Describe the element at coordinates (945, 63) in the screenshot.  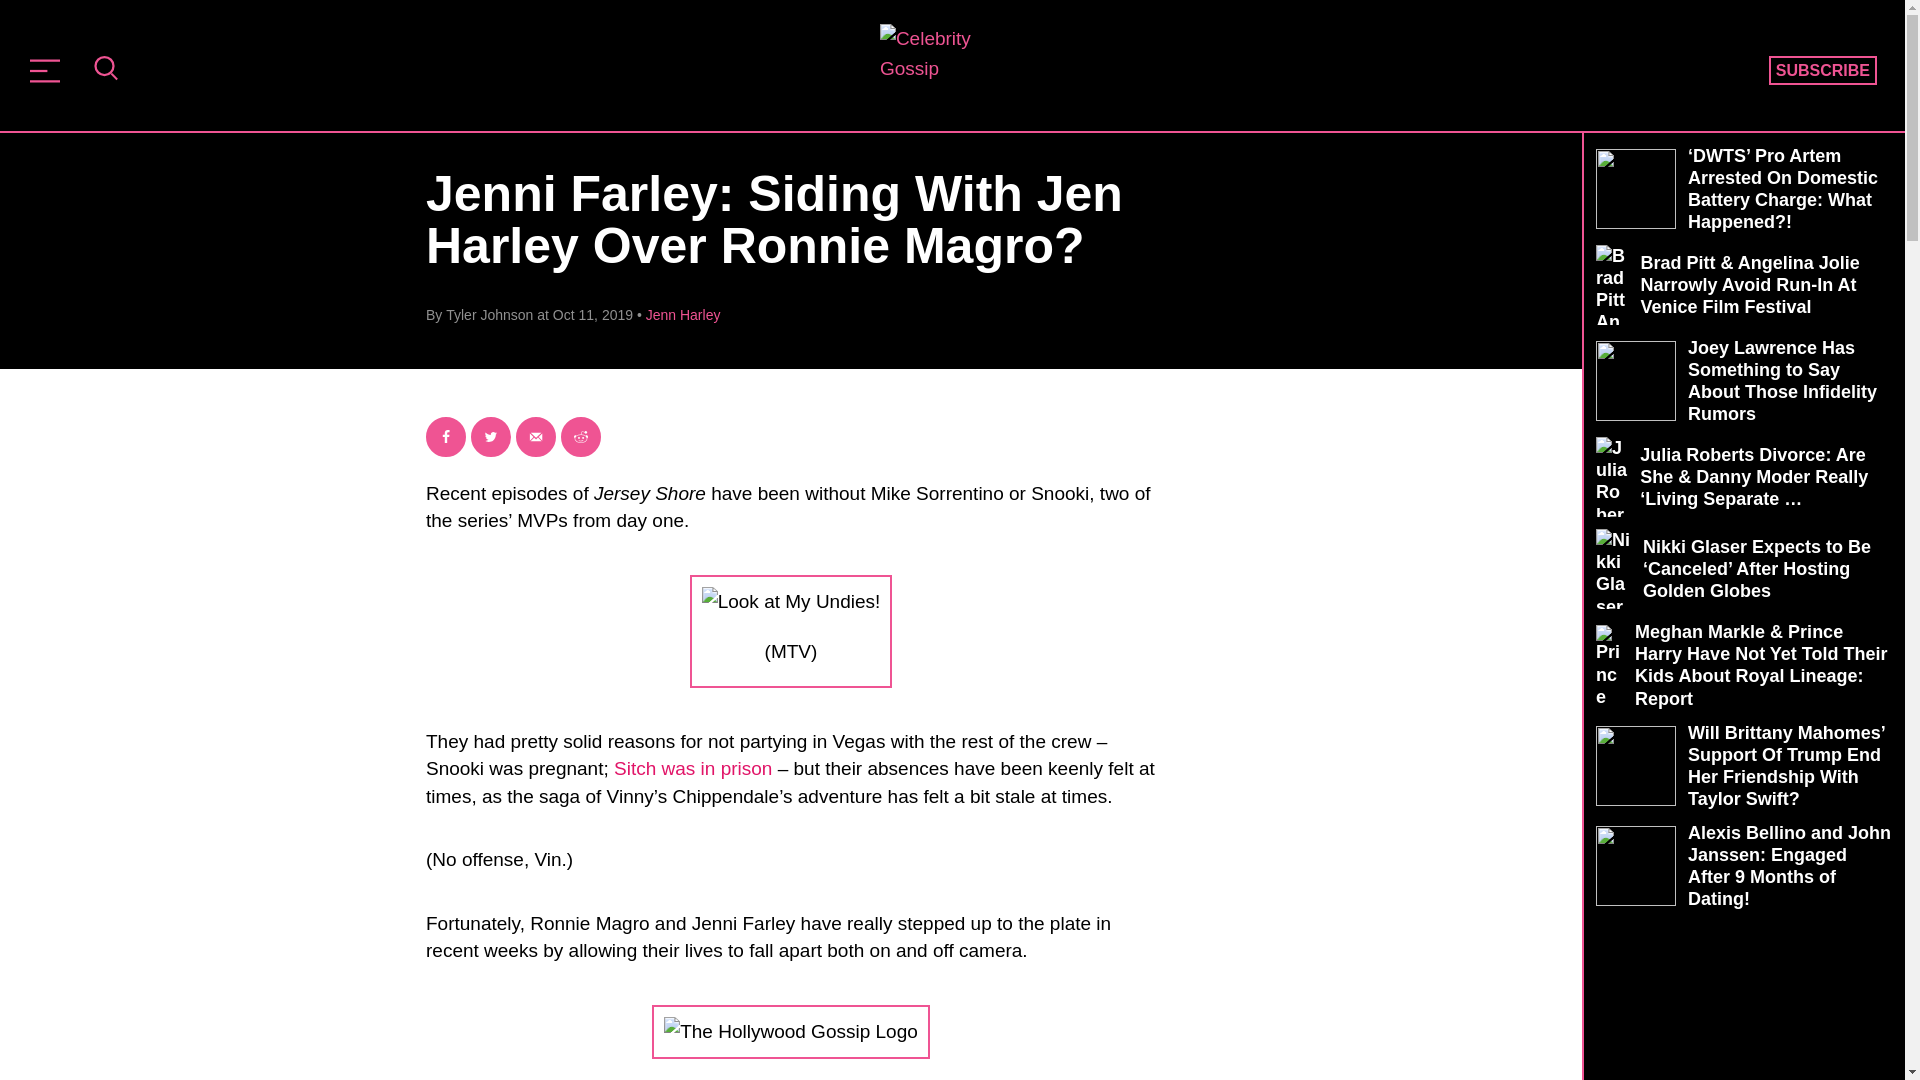
I see `The Hollywood Gossip` at that location.